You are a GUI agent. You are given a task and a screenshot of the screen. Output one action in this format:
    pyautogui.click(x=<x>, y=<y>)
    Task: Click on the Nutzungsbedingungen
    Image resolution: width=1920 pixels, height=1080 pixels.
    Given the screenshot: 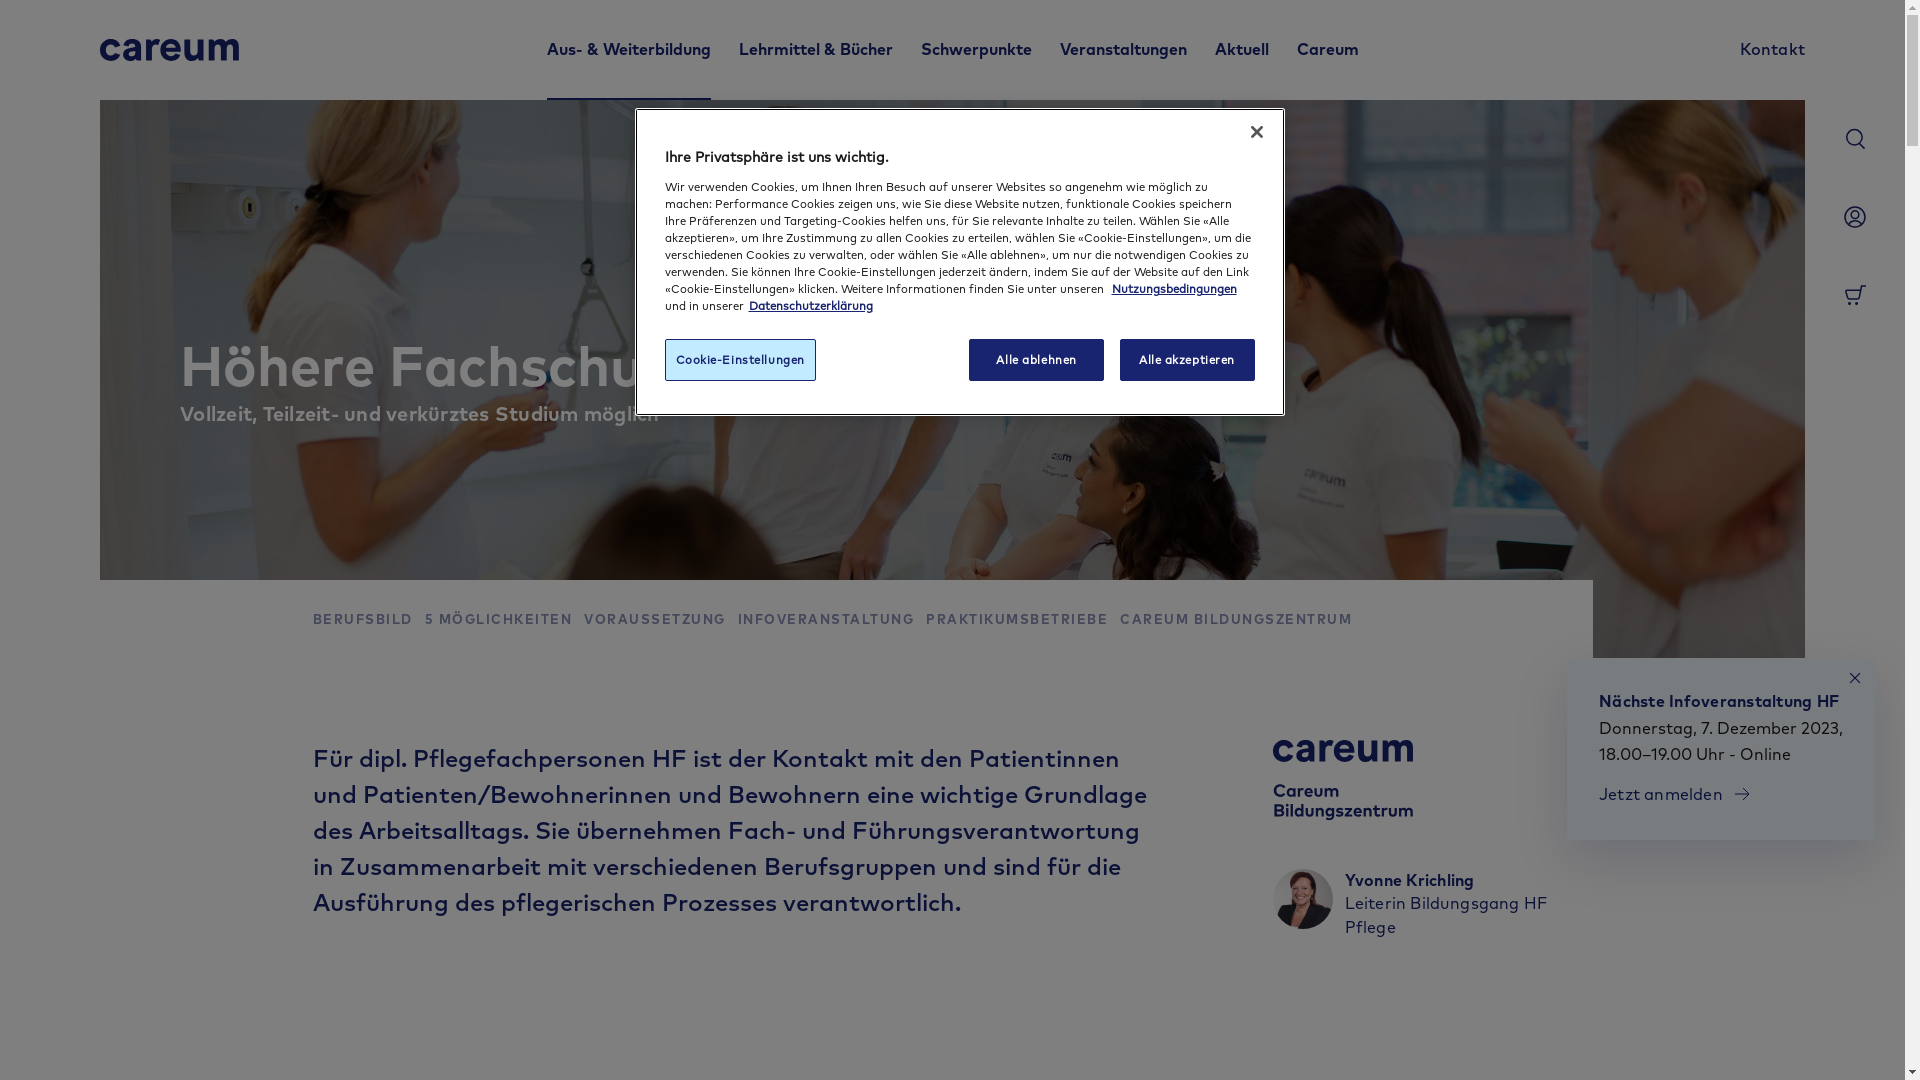 What is the action you would take?
    pyautogui.click(x=1174, y=288)
    